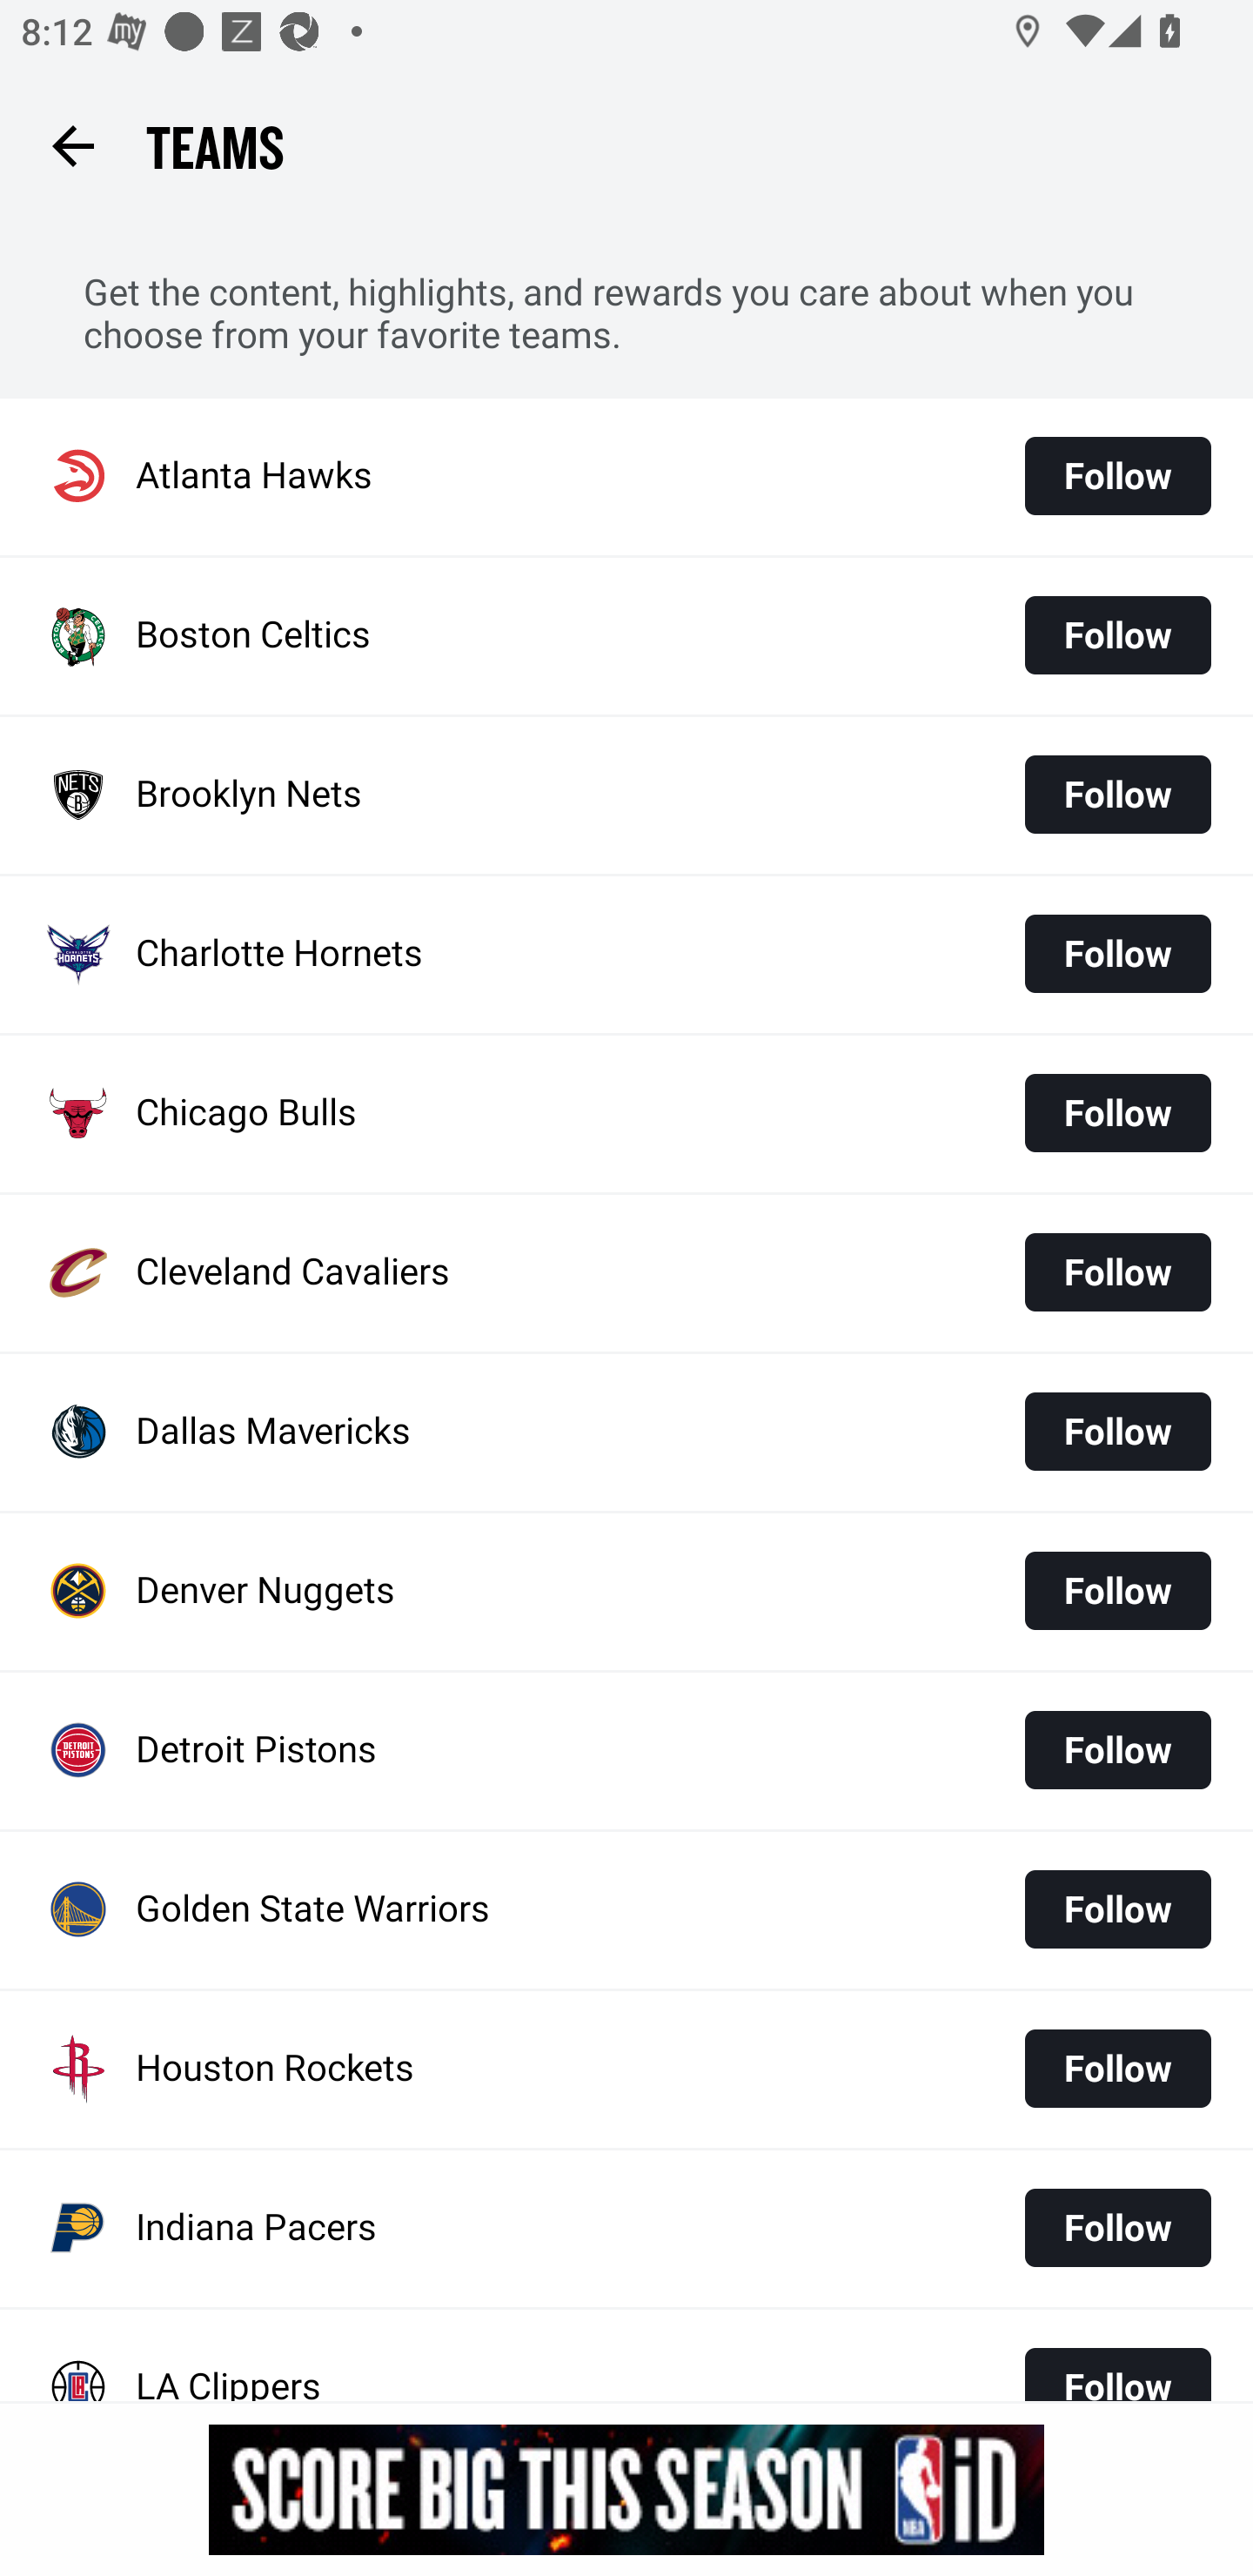 The image size is (1253, 2576). Describe the element at coordinates (626, 1114) in the screenshot. I see `Chicago Bulls Follow` at that location.